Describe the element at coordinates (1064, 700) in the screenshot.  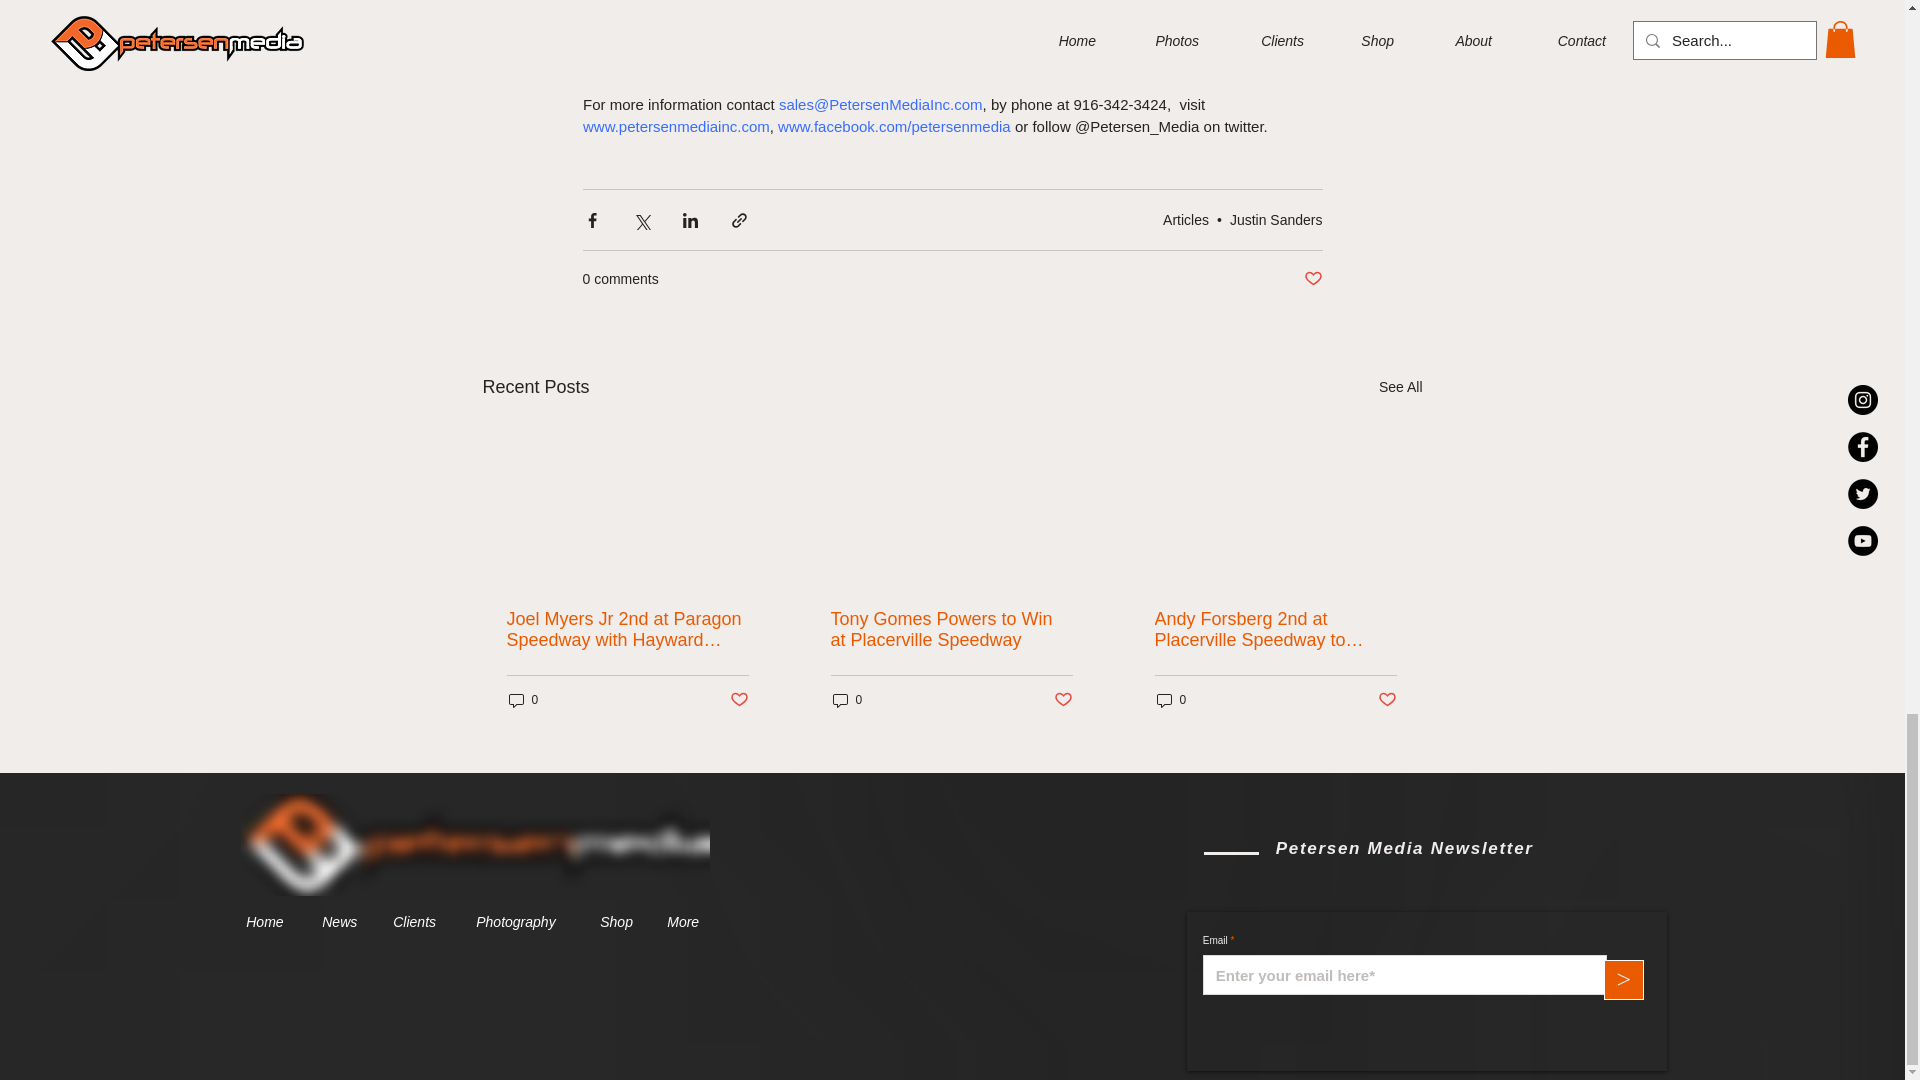
I see `Post not marked as liked` at that location.